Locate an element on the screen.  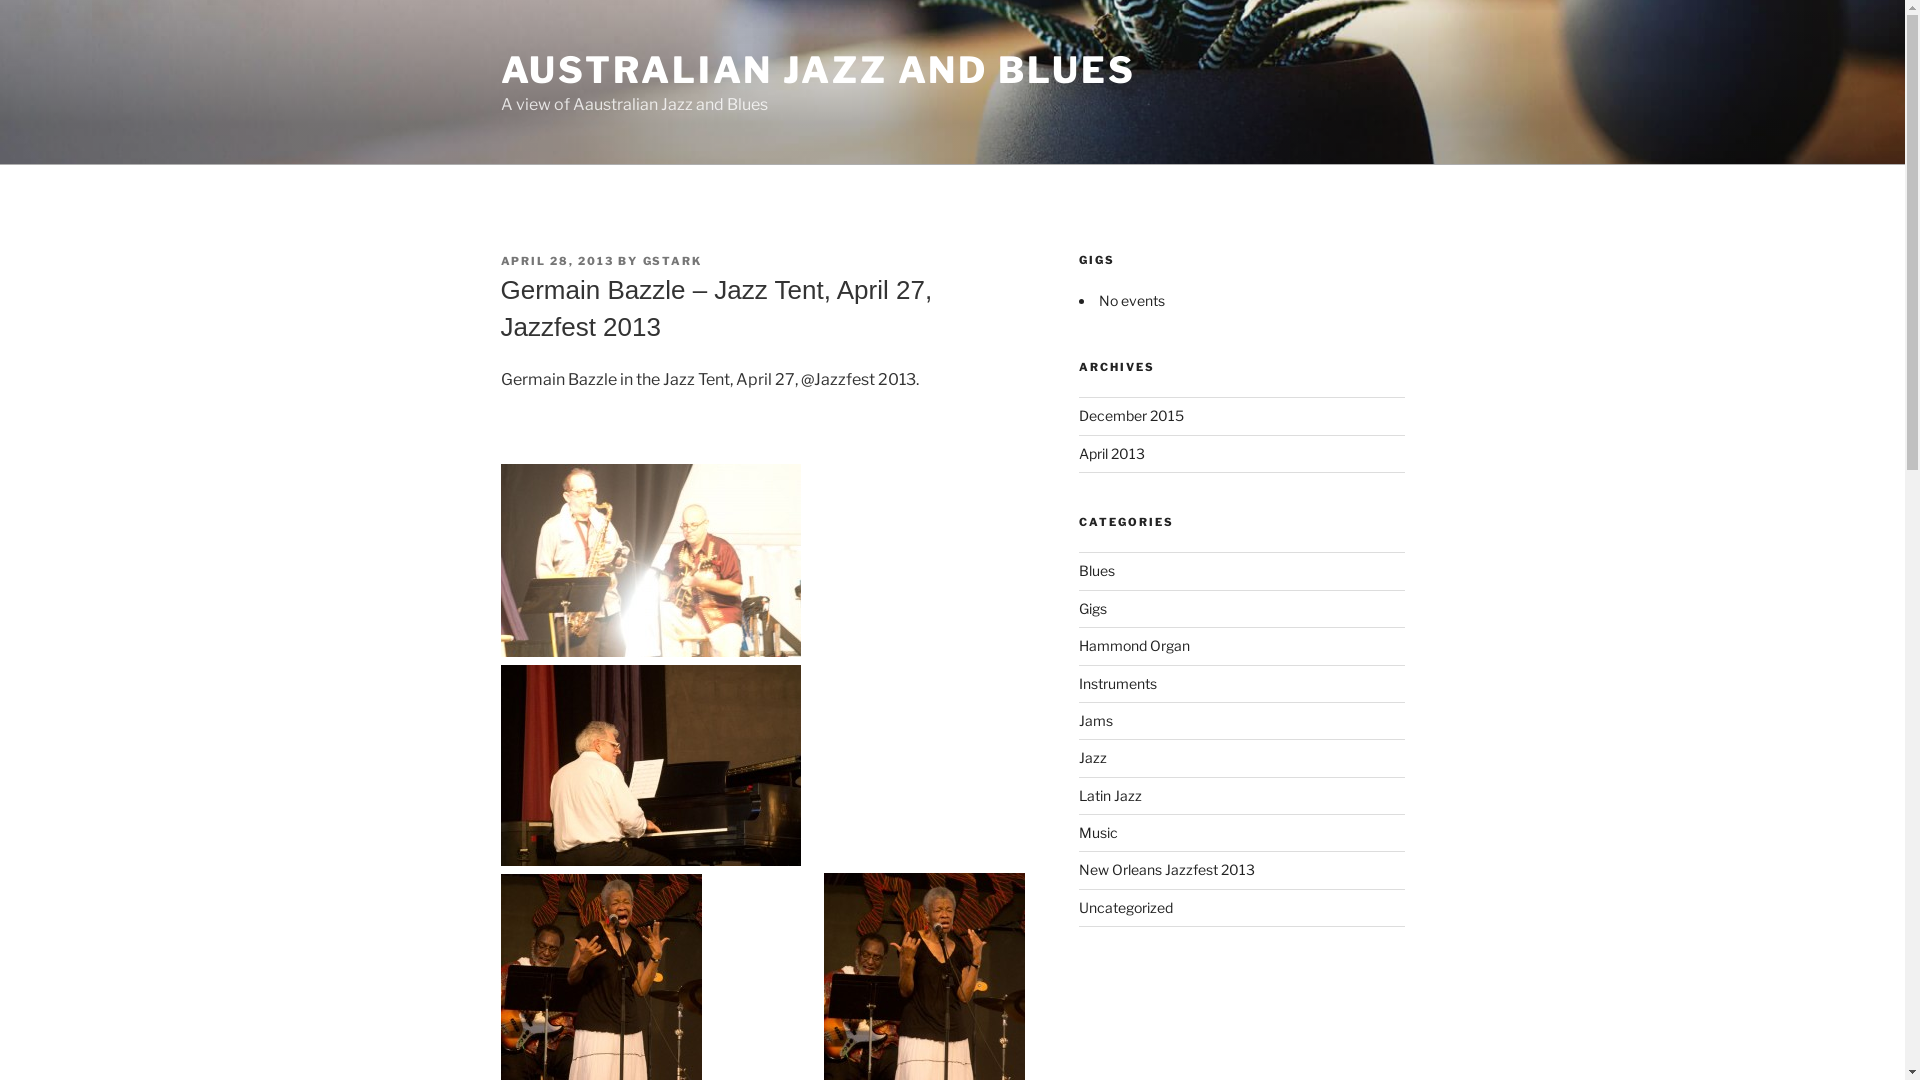
December 2015 is located at coordinates (1132, 416).